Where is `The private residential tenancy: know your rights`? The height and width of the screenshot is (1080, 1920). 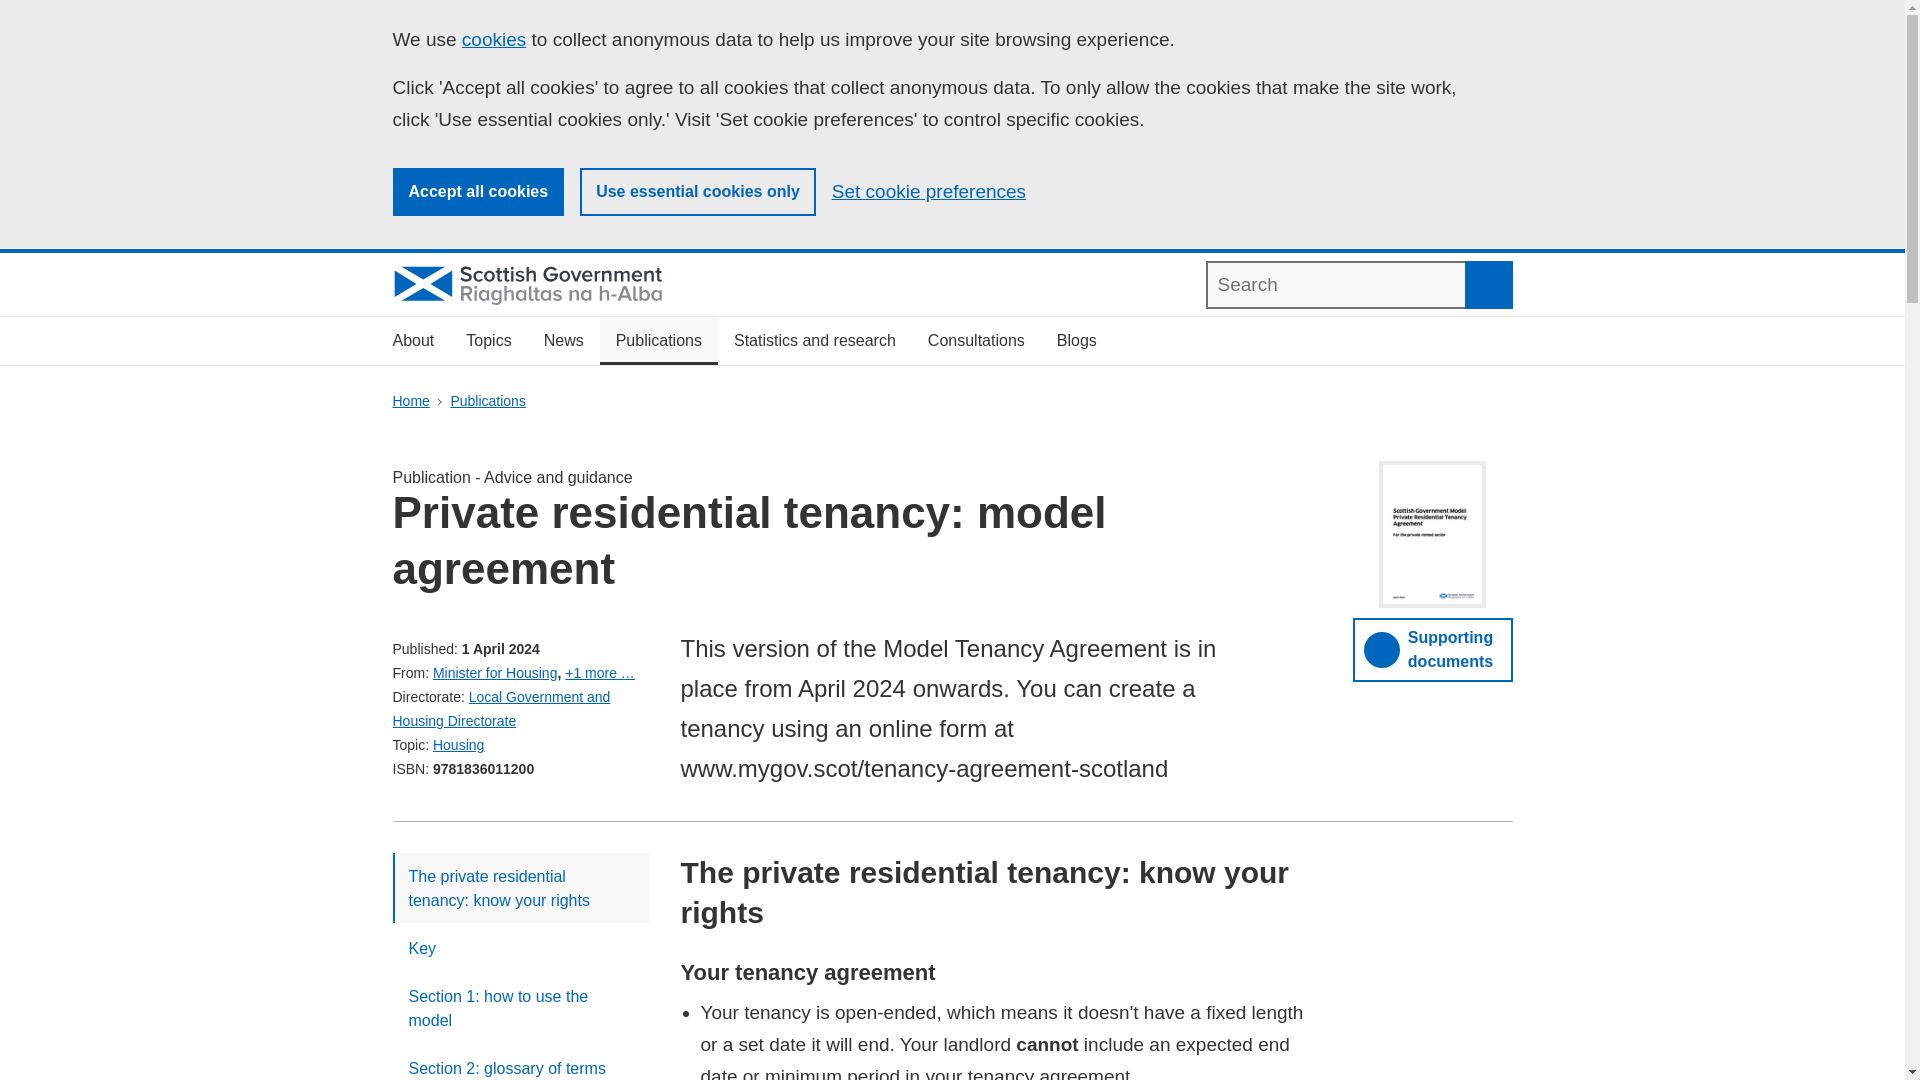
The private residential tenancy: know your rights is located at coordinates (520, 888).